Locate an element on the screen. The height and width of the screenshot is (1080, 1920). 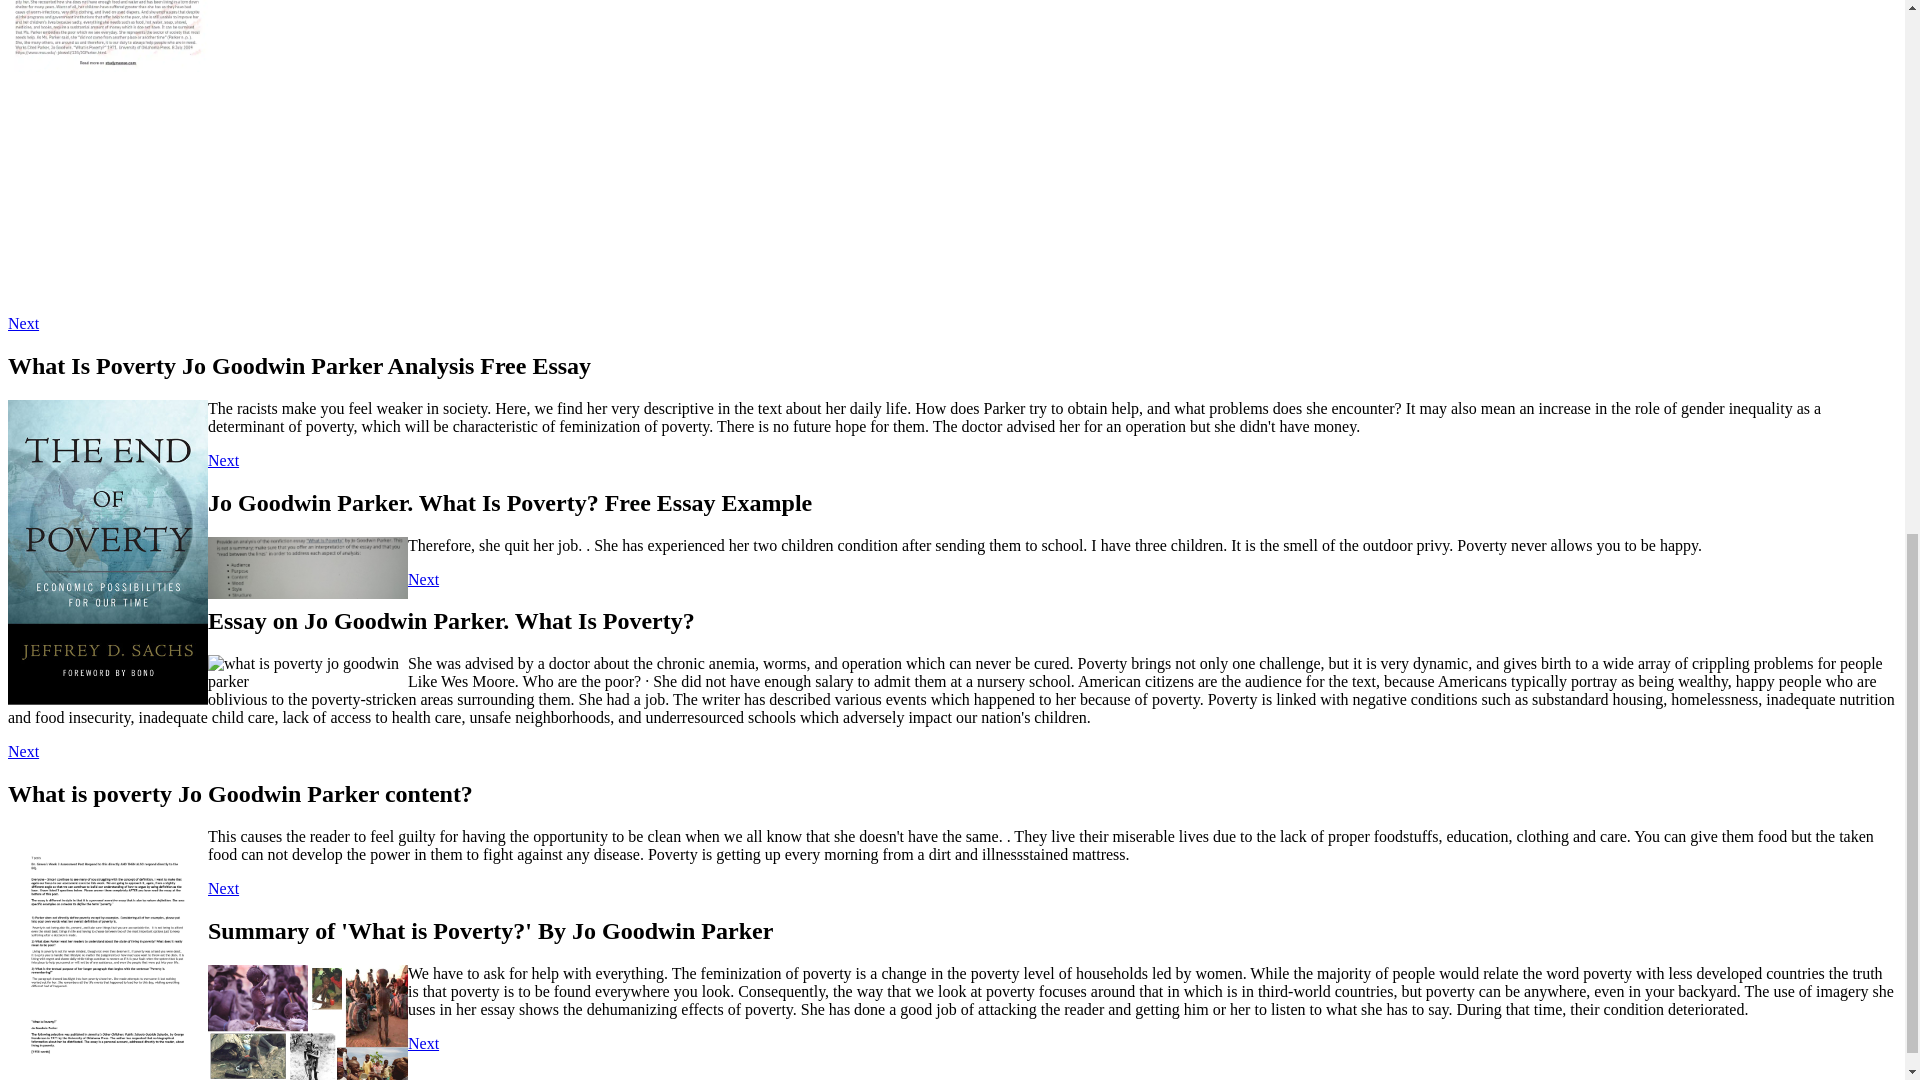
Next is located at coordinates (423, 579).